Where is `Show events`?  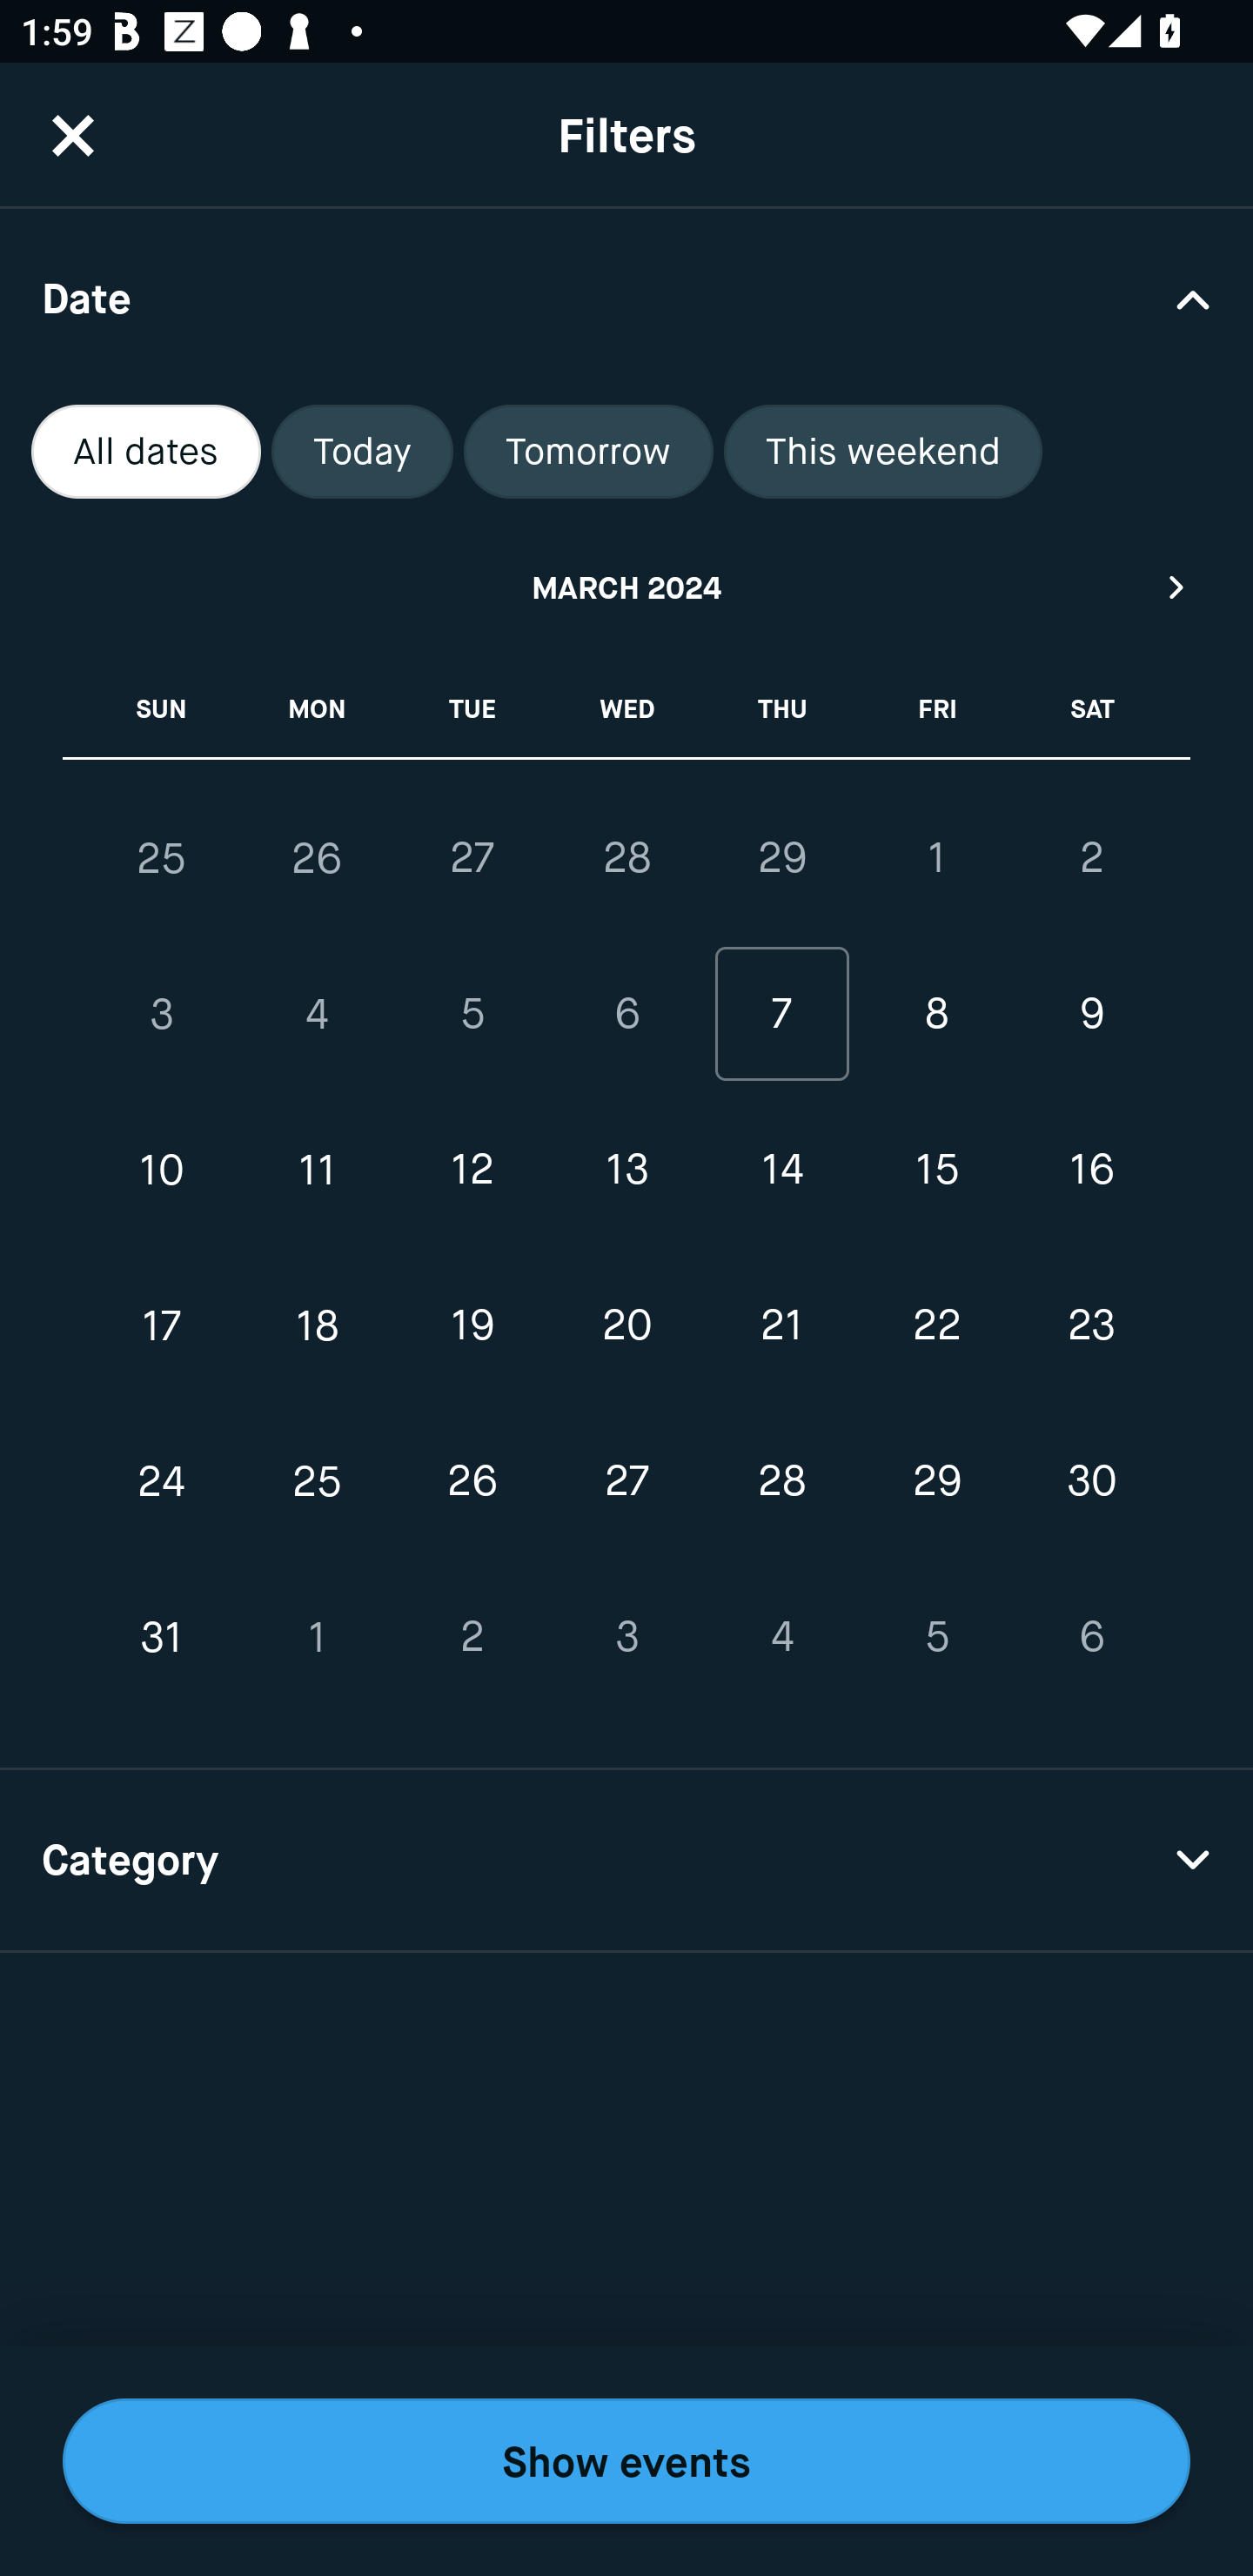
Show events is located at coordinates (626, 2461).